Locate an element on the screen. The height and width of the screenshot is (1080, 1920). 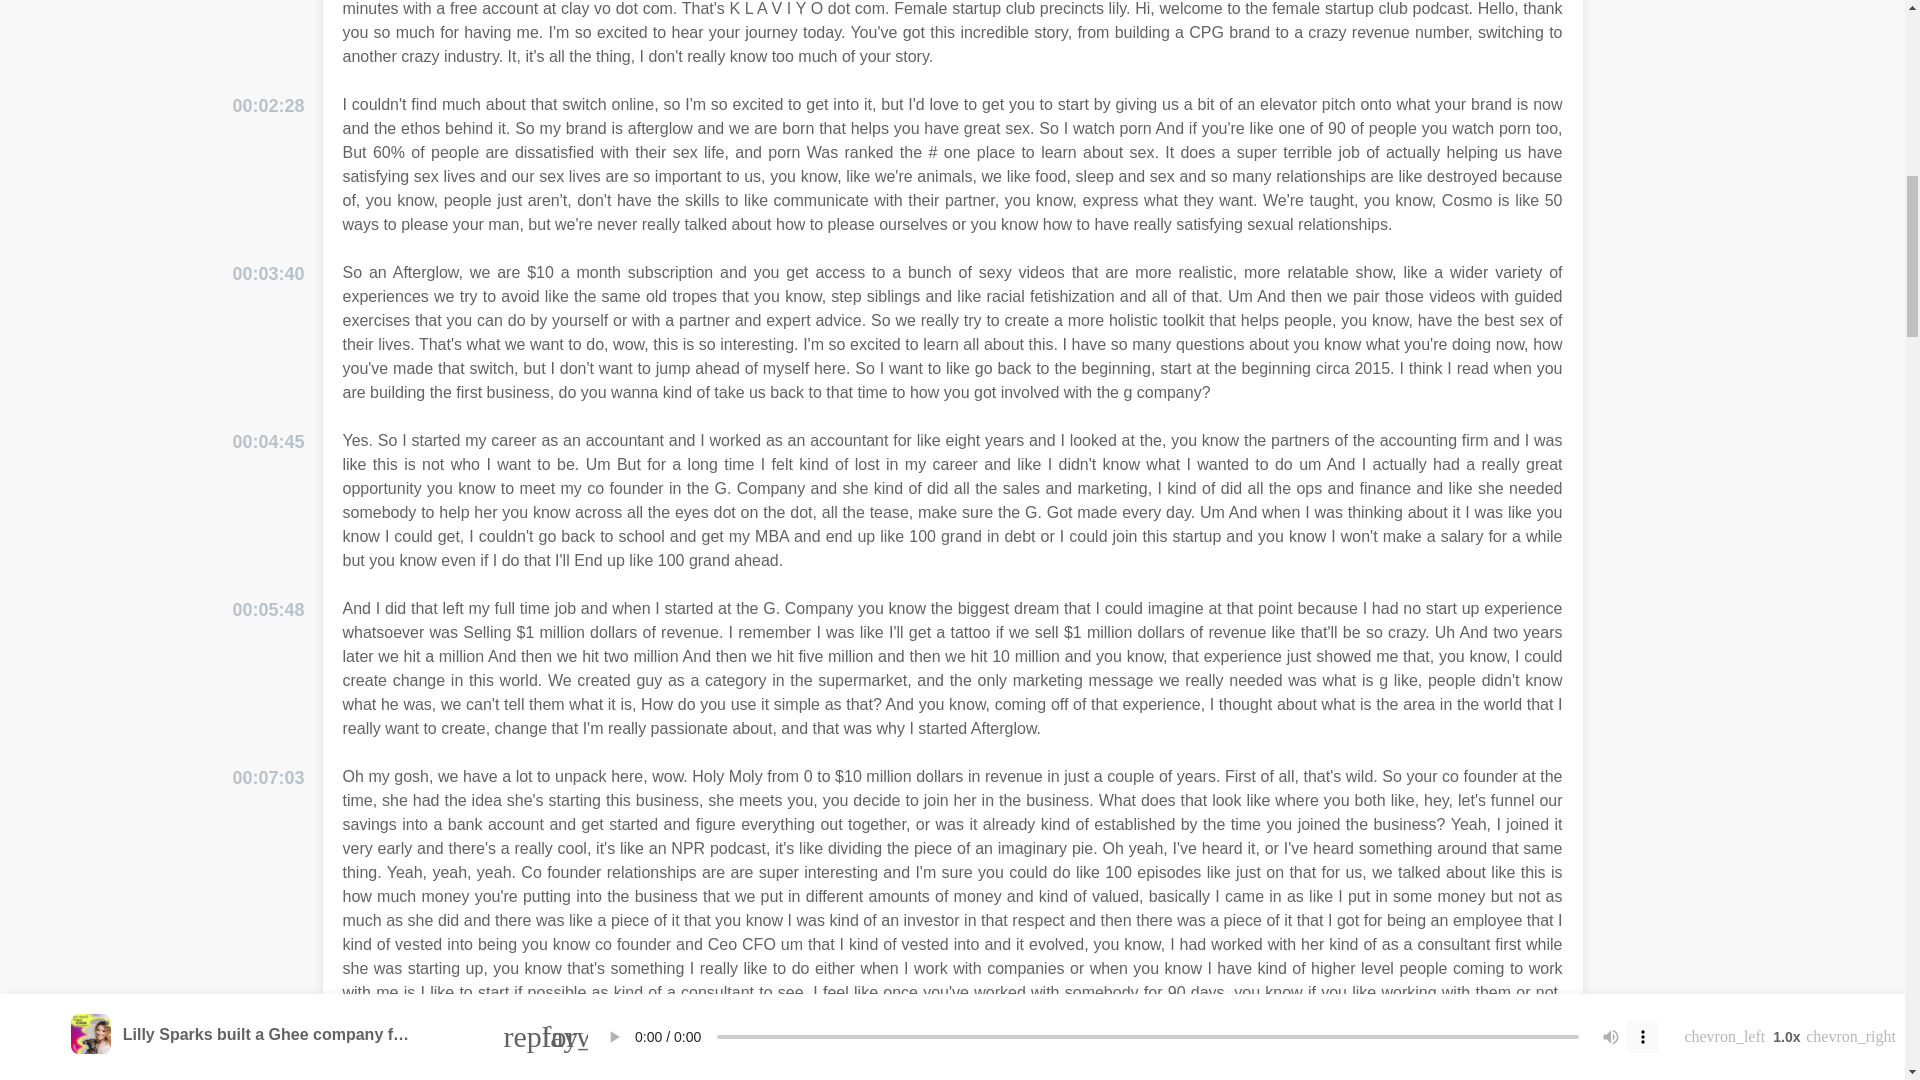
00:02:28 is located at coordinates (268, 106).